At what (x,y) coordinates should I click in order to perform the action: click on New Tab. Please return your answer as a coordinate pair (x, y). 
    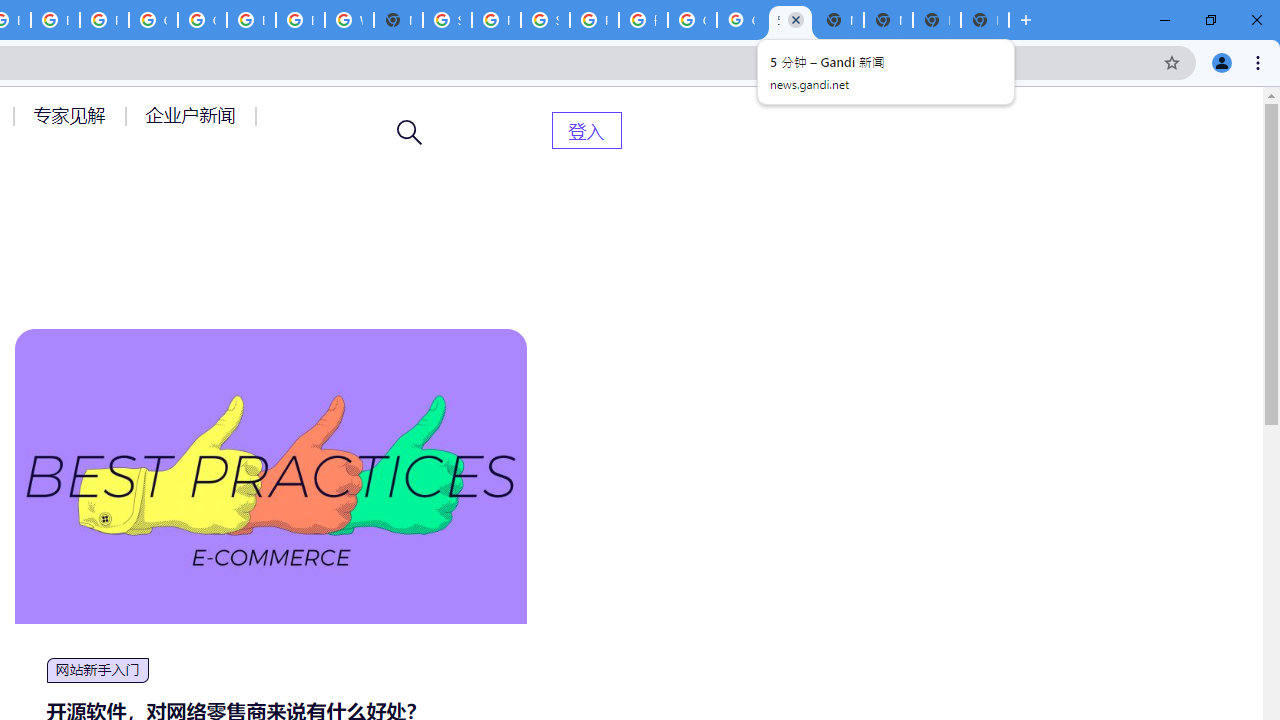
    Looking at the image, I should click on (888, 20).